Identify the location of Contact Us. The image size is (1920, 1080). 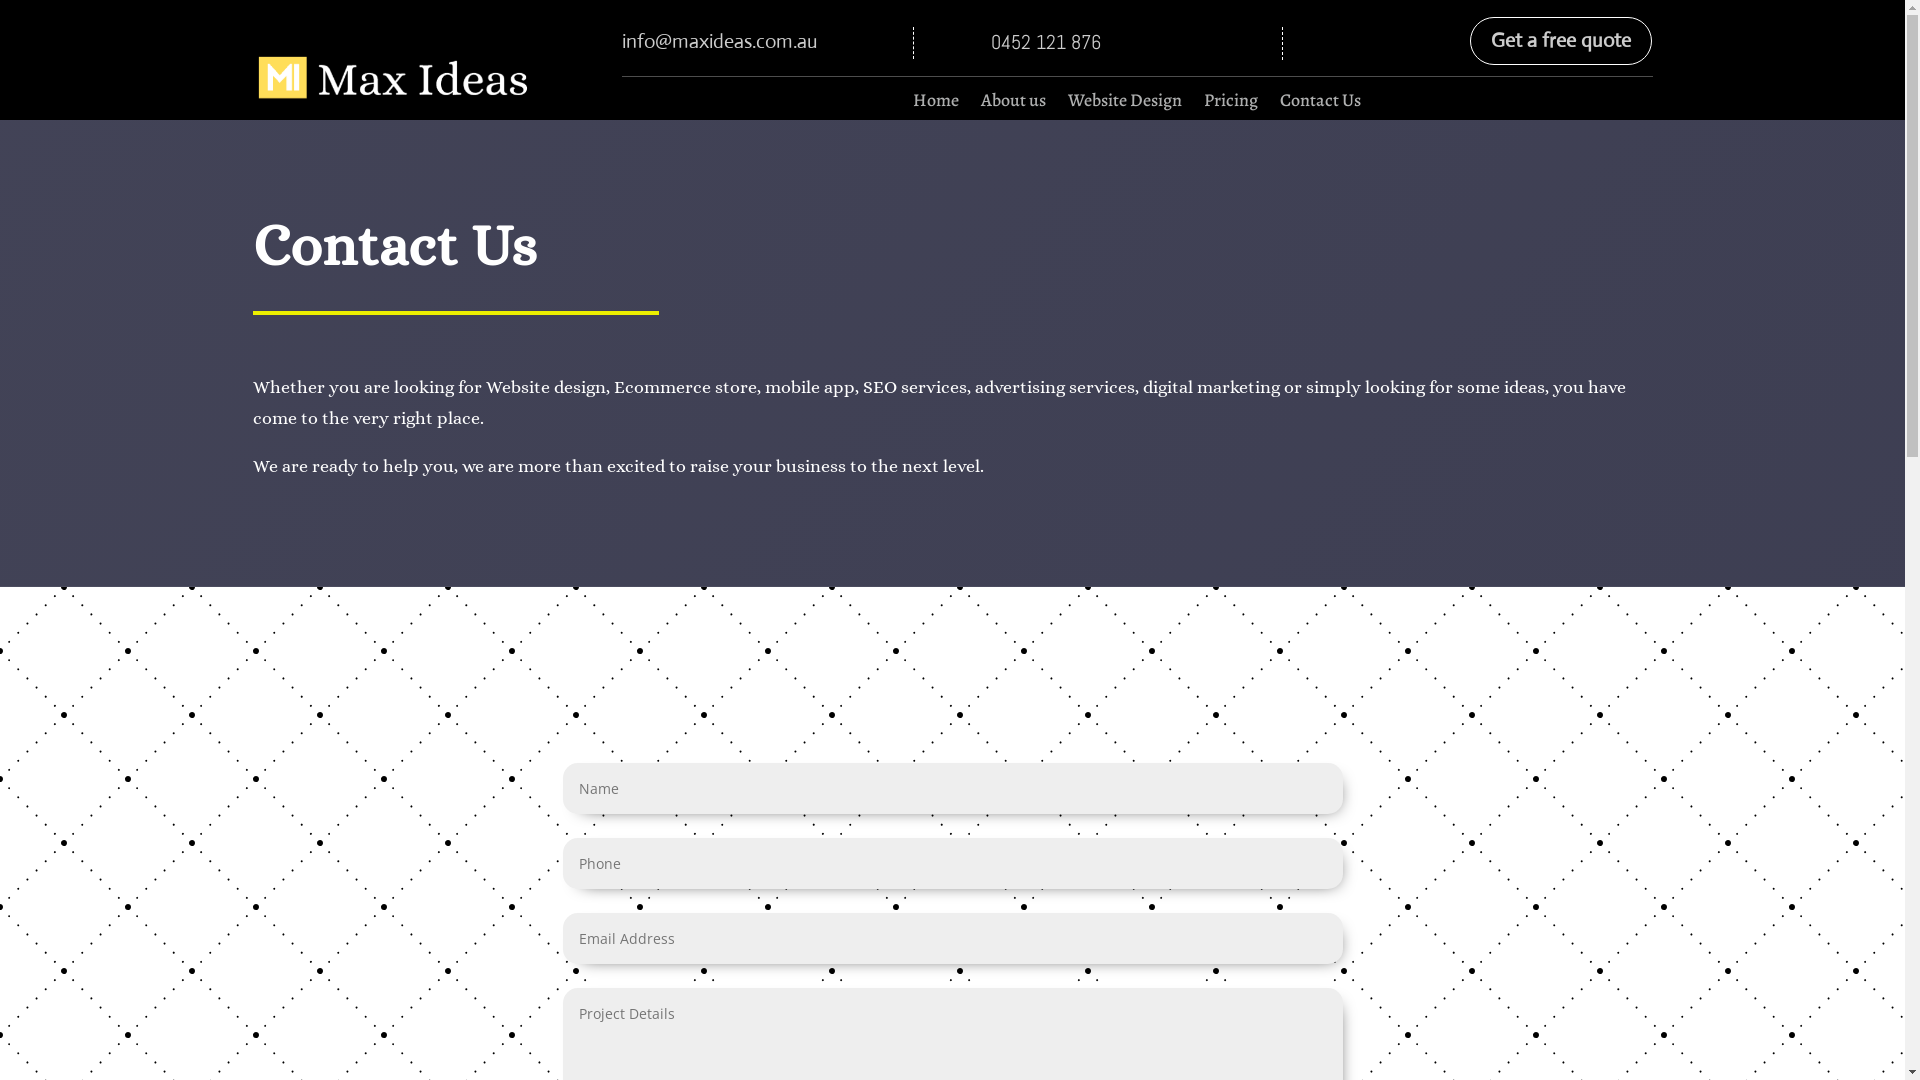
(1320, 104).